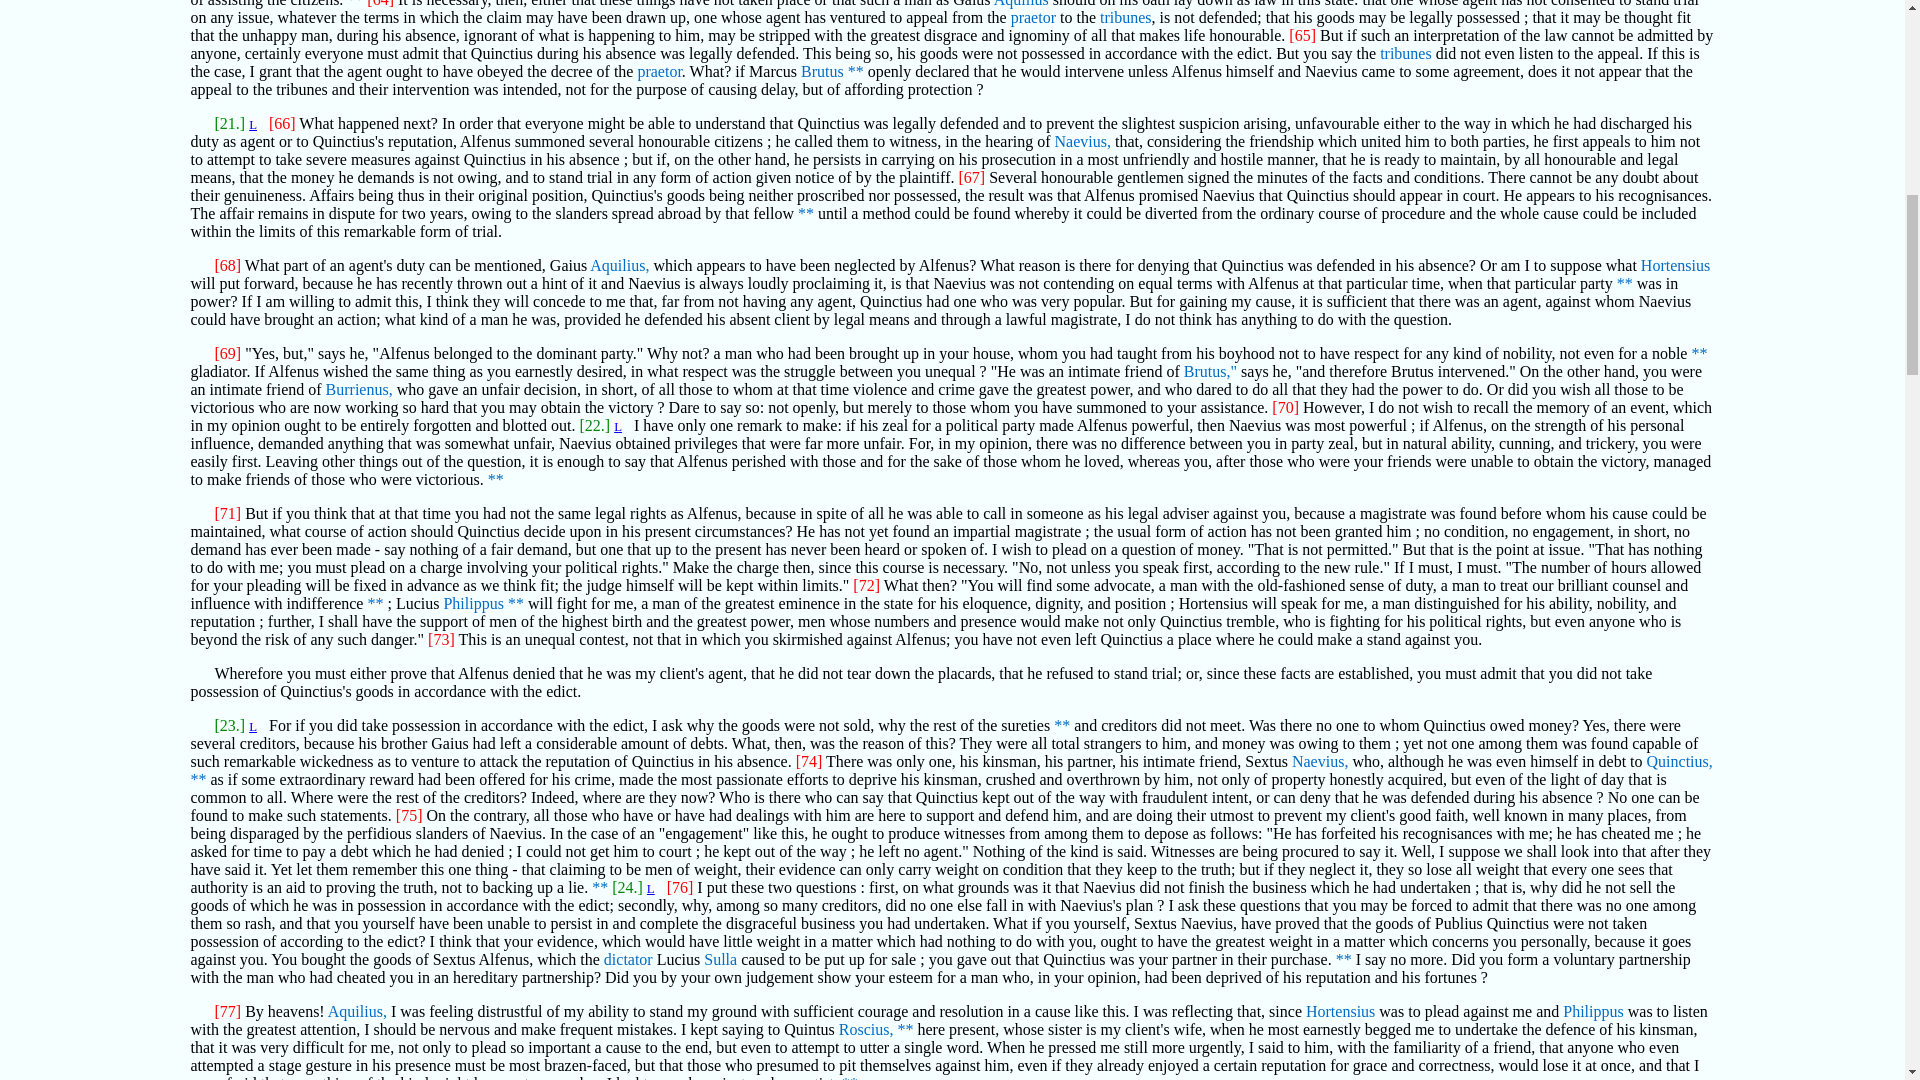  What do you see at coordinates (1062, 726) in the screenshot?
I see `75` at bounding box center [1062, 726].